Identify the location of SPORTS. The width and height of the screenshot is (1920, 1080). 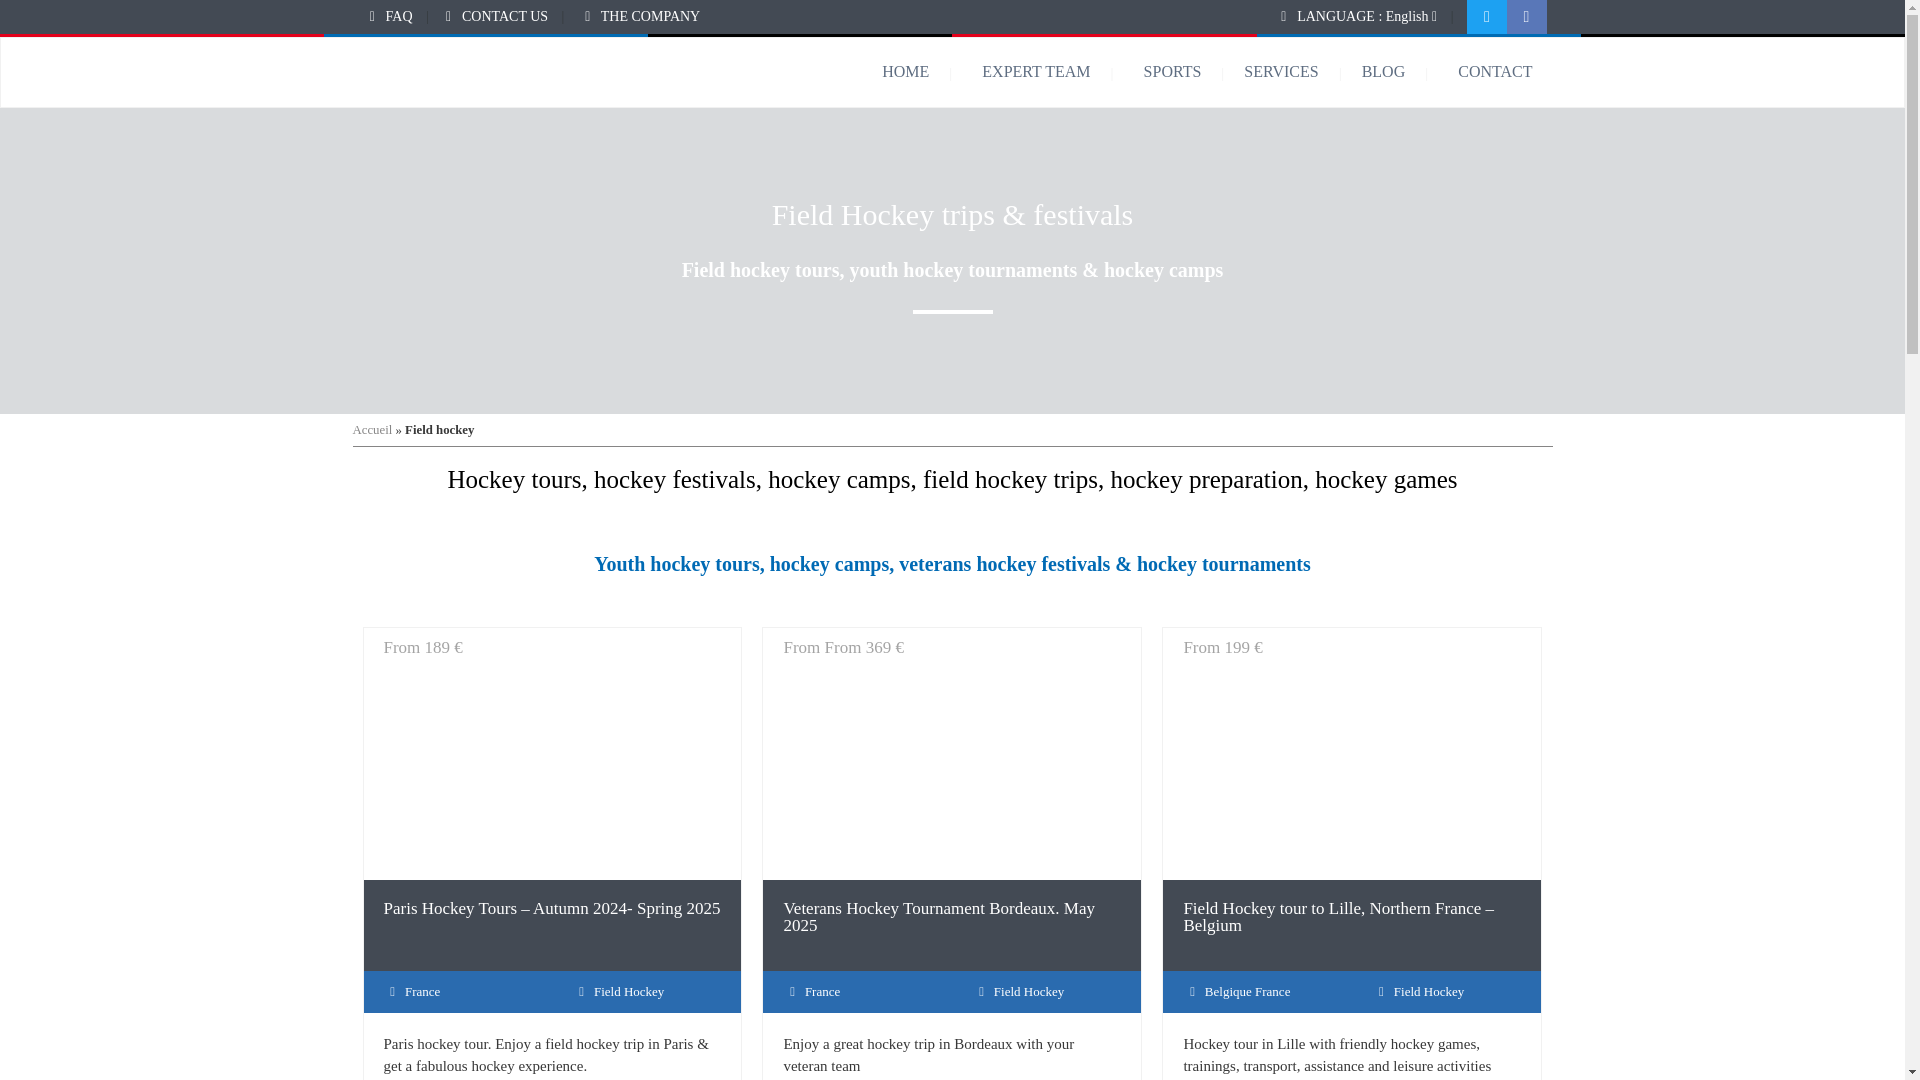
(1194, 72).